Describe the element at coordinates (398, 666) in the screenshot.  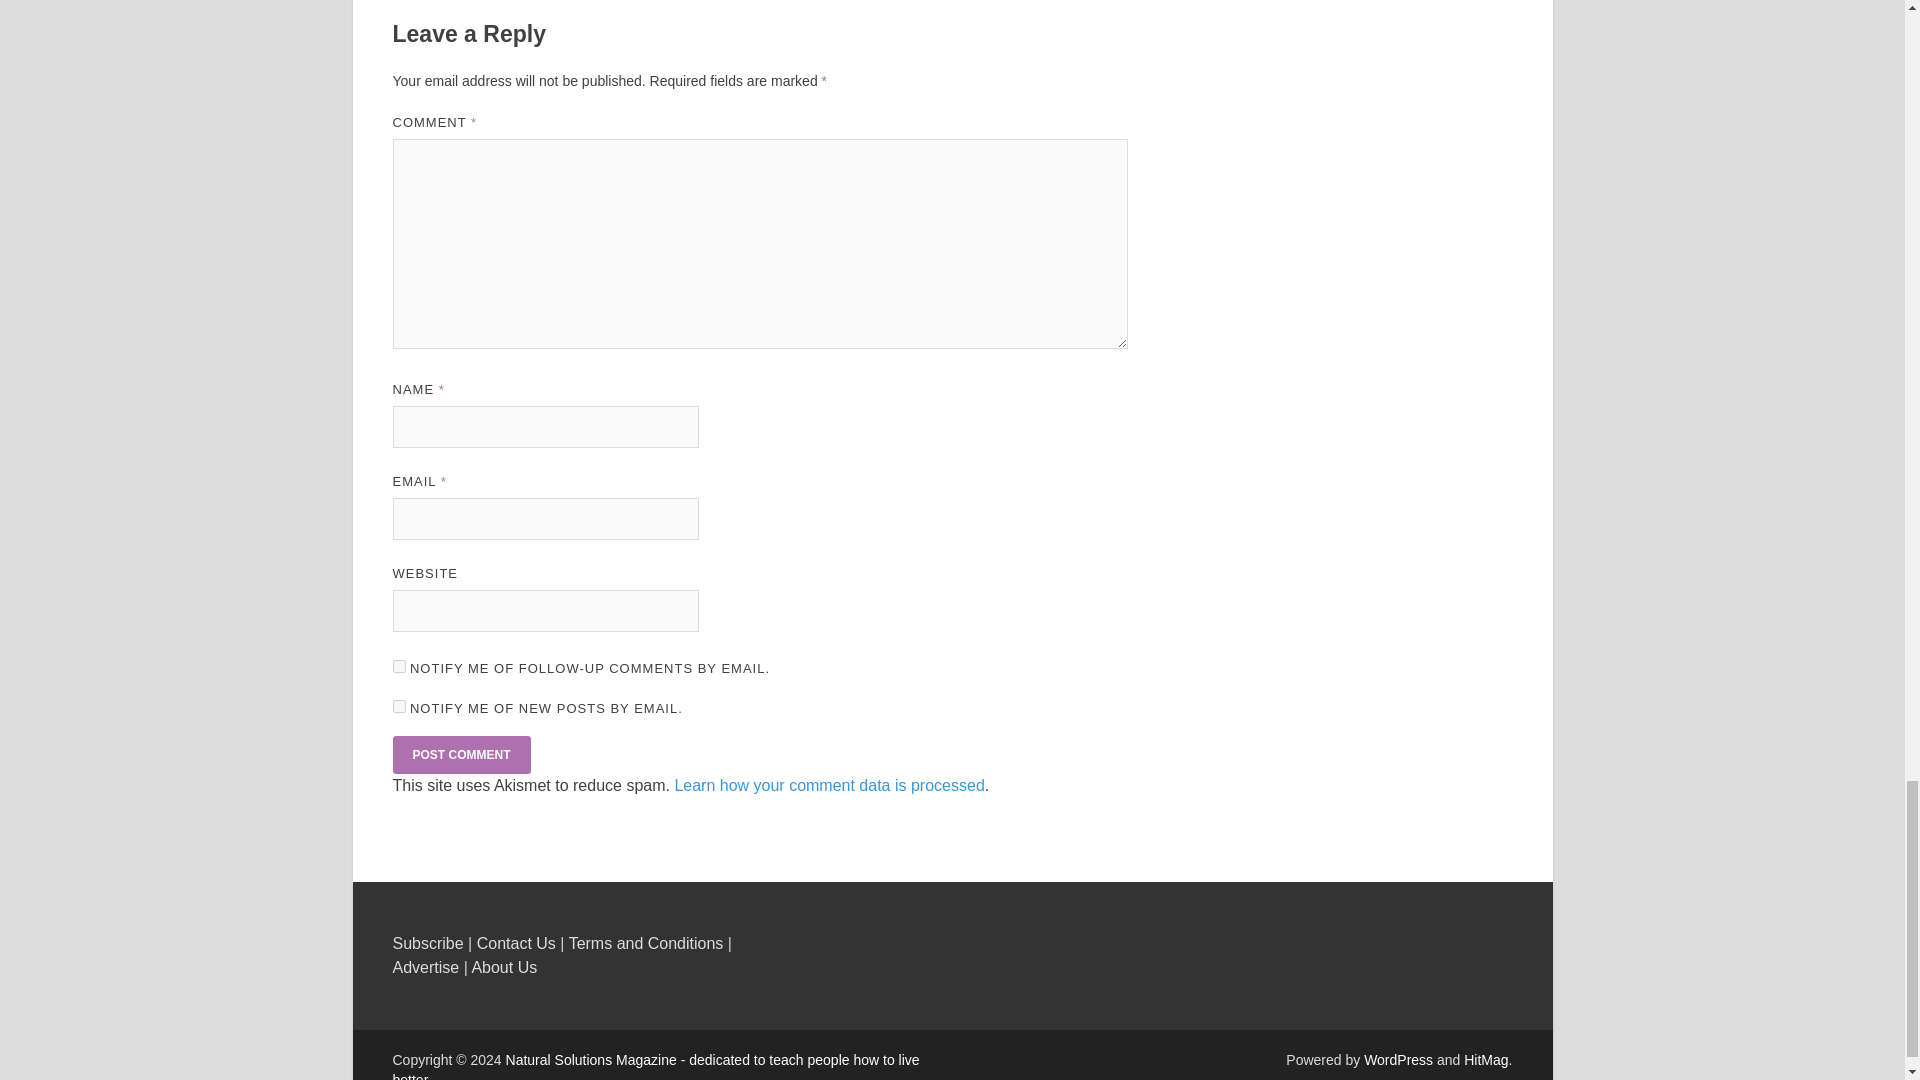
I see `subscribe` at that location.